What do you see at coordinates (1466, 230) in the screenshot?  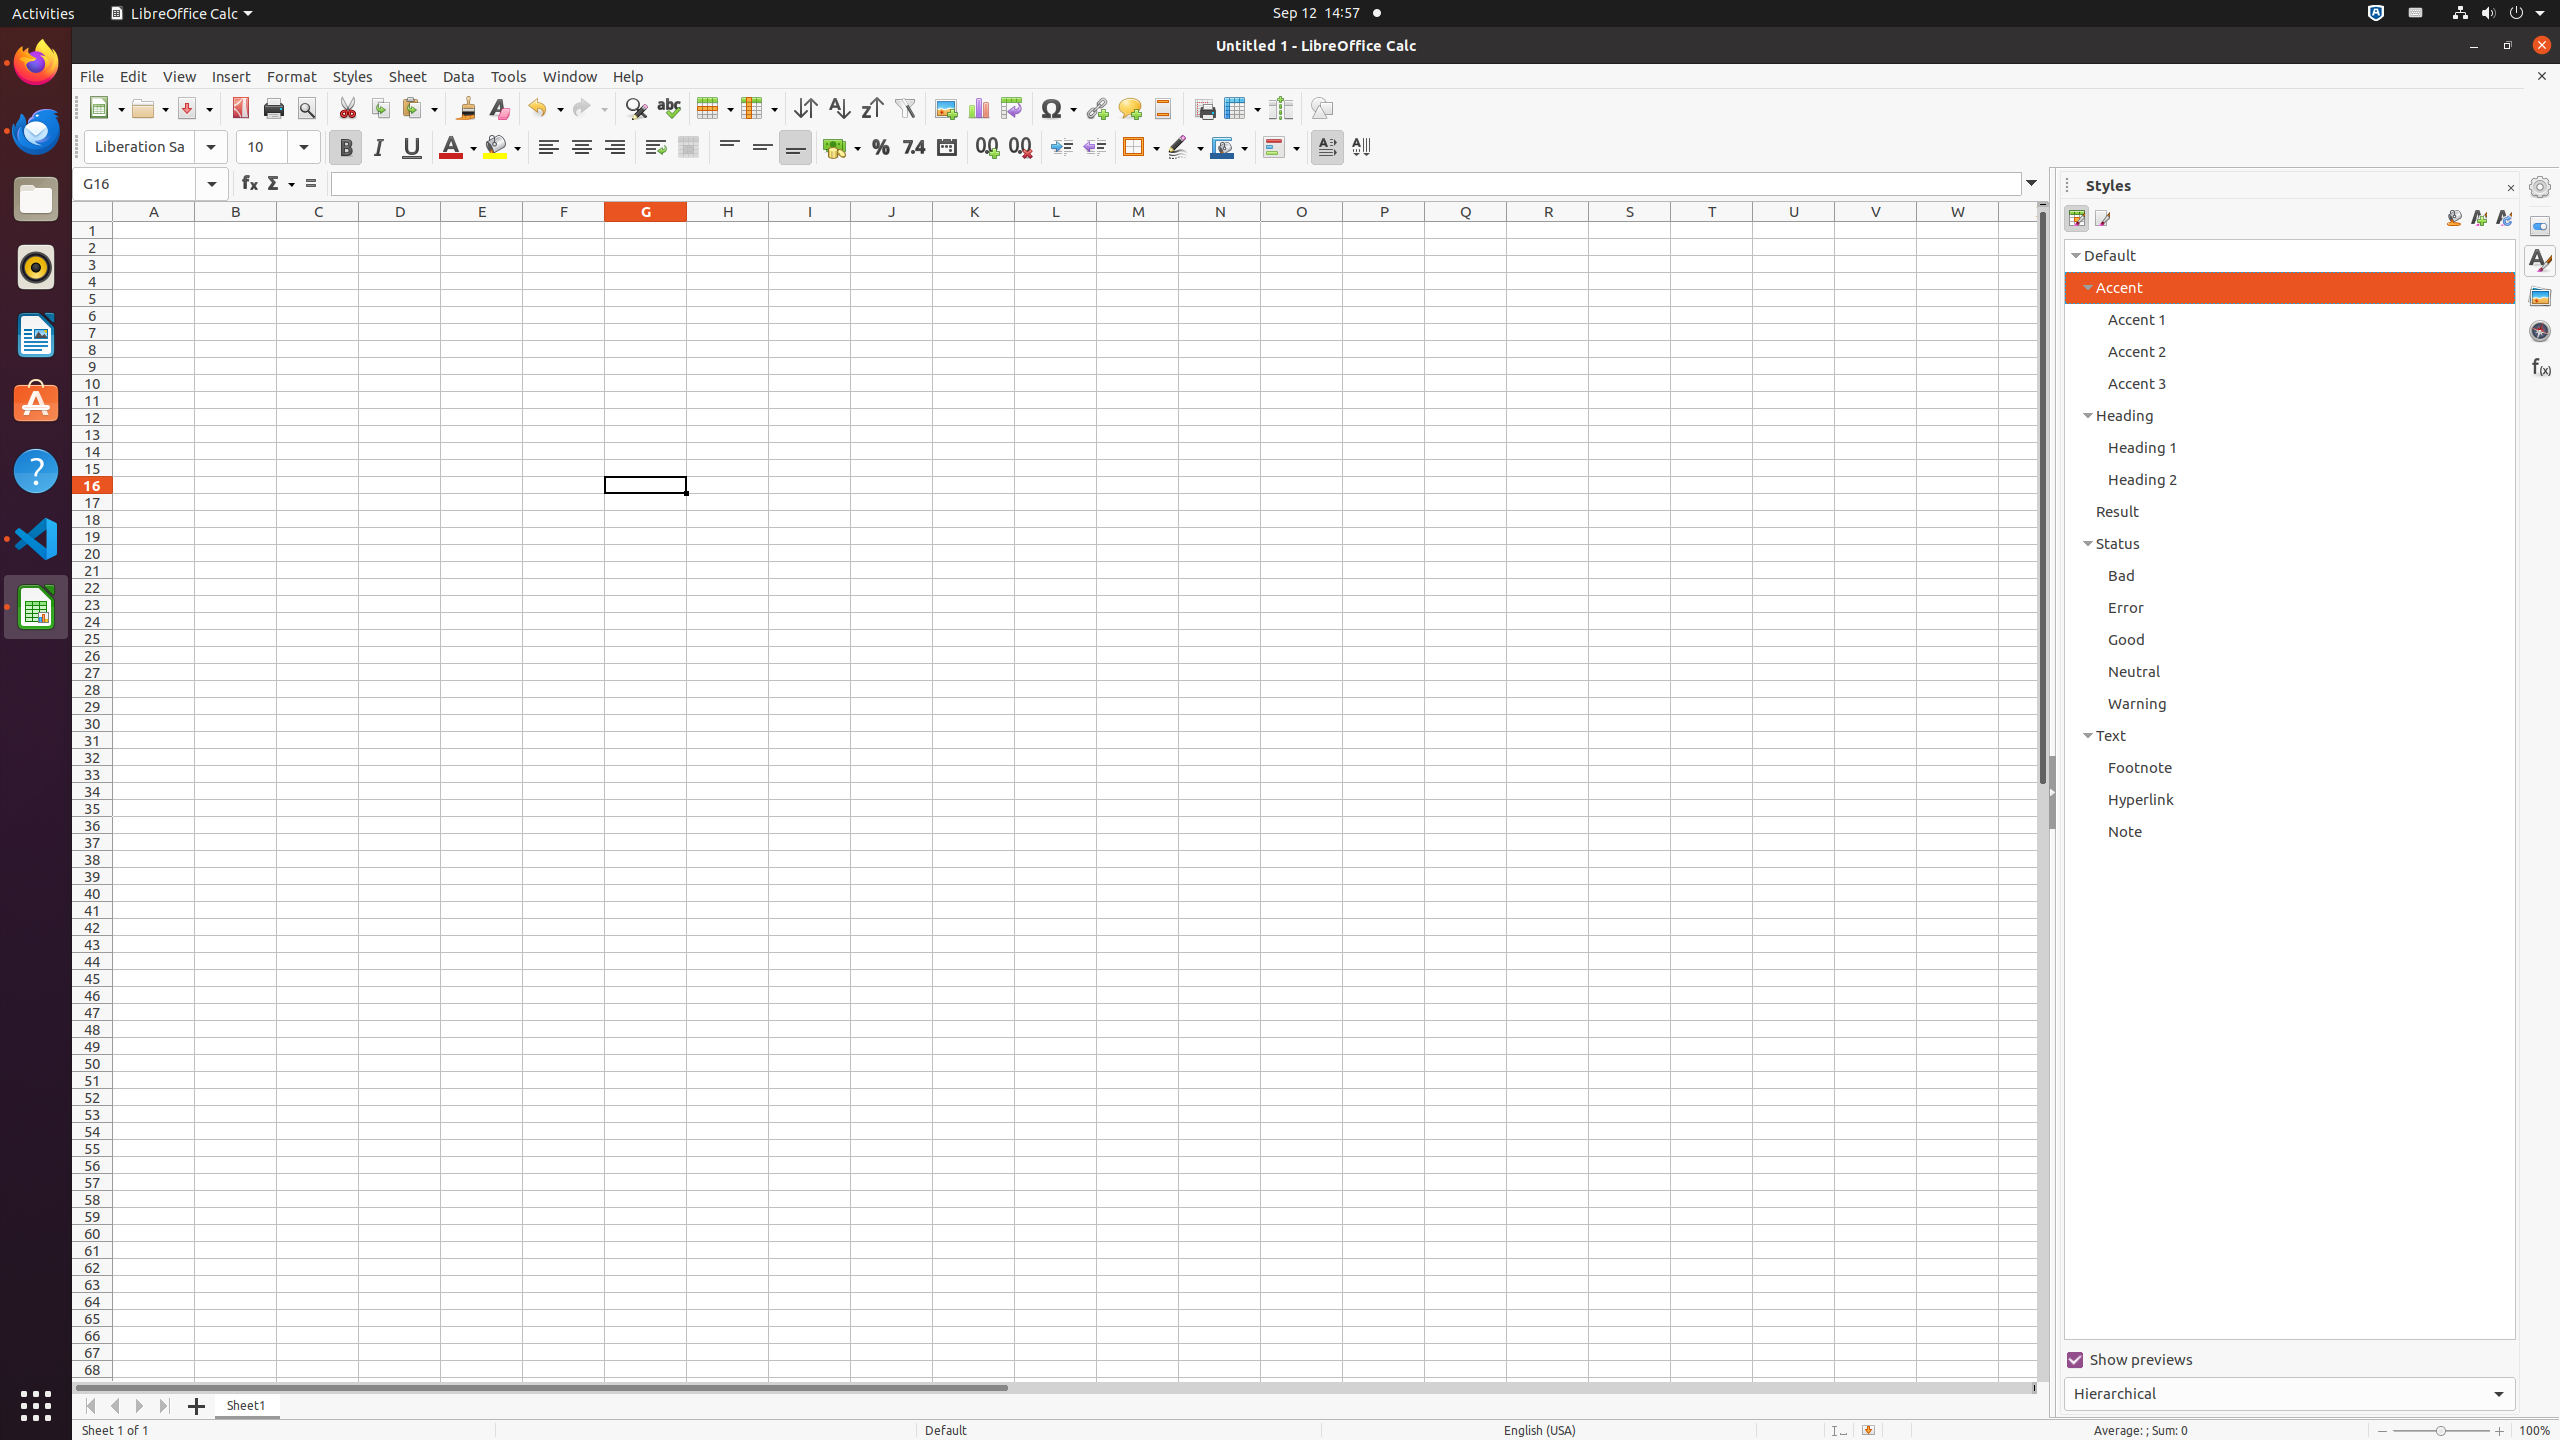 I see `Q1` at bounding box center [1466, 230].